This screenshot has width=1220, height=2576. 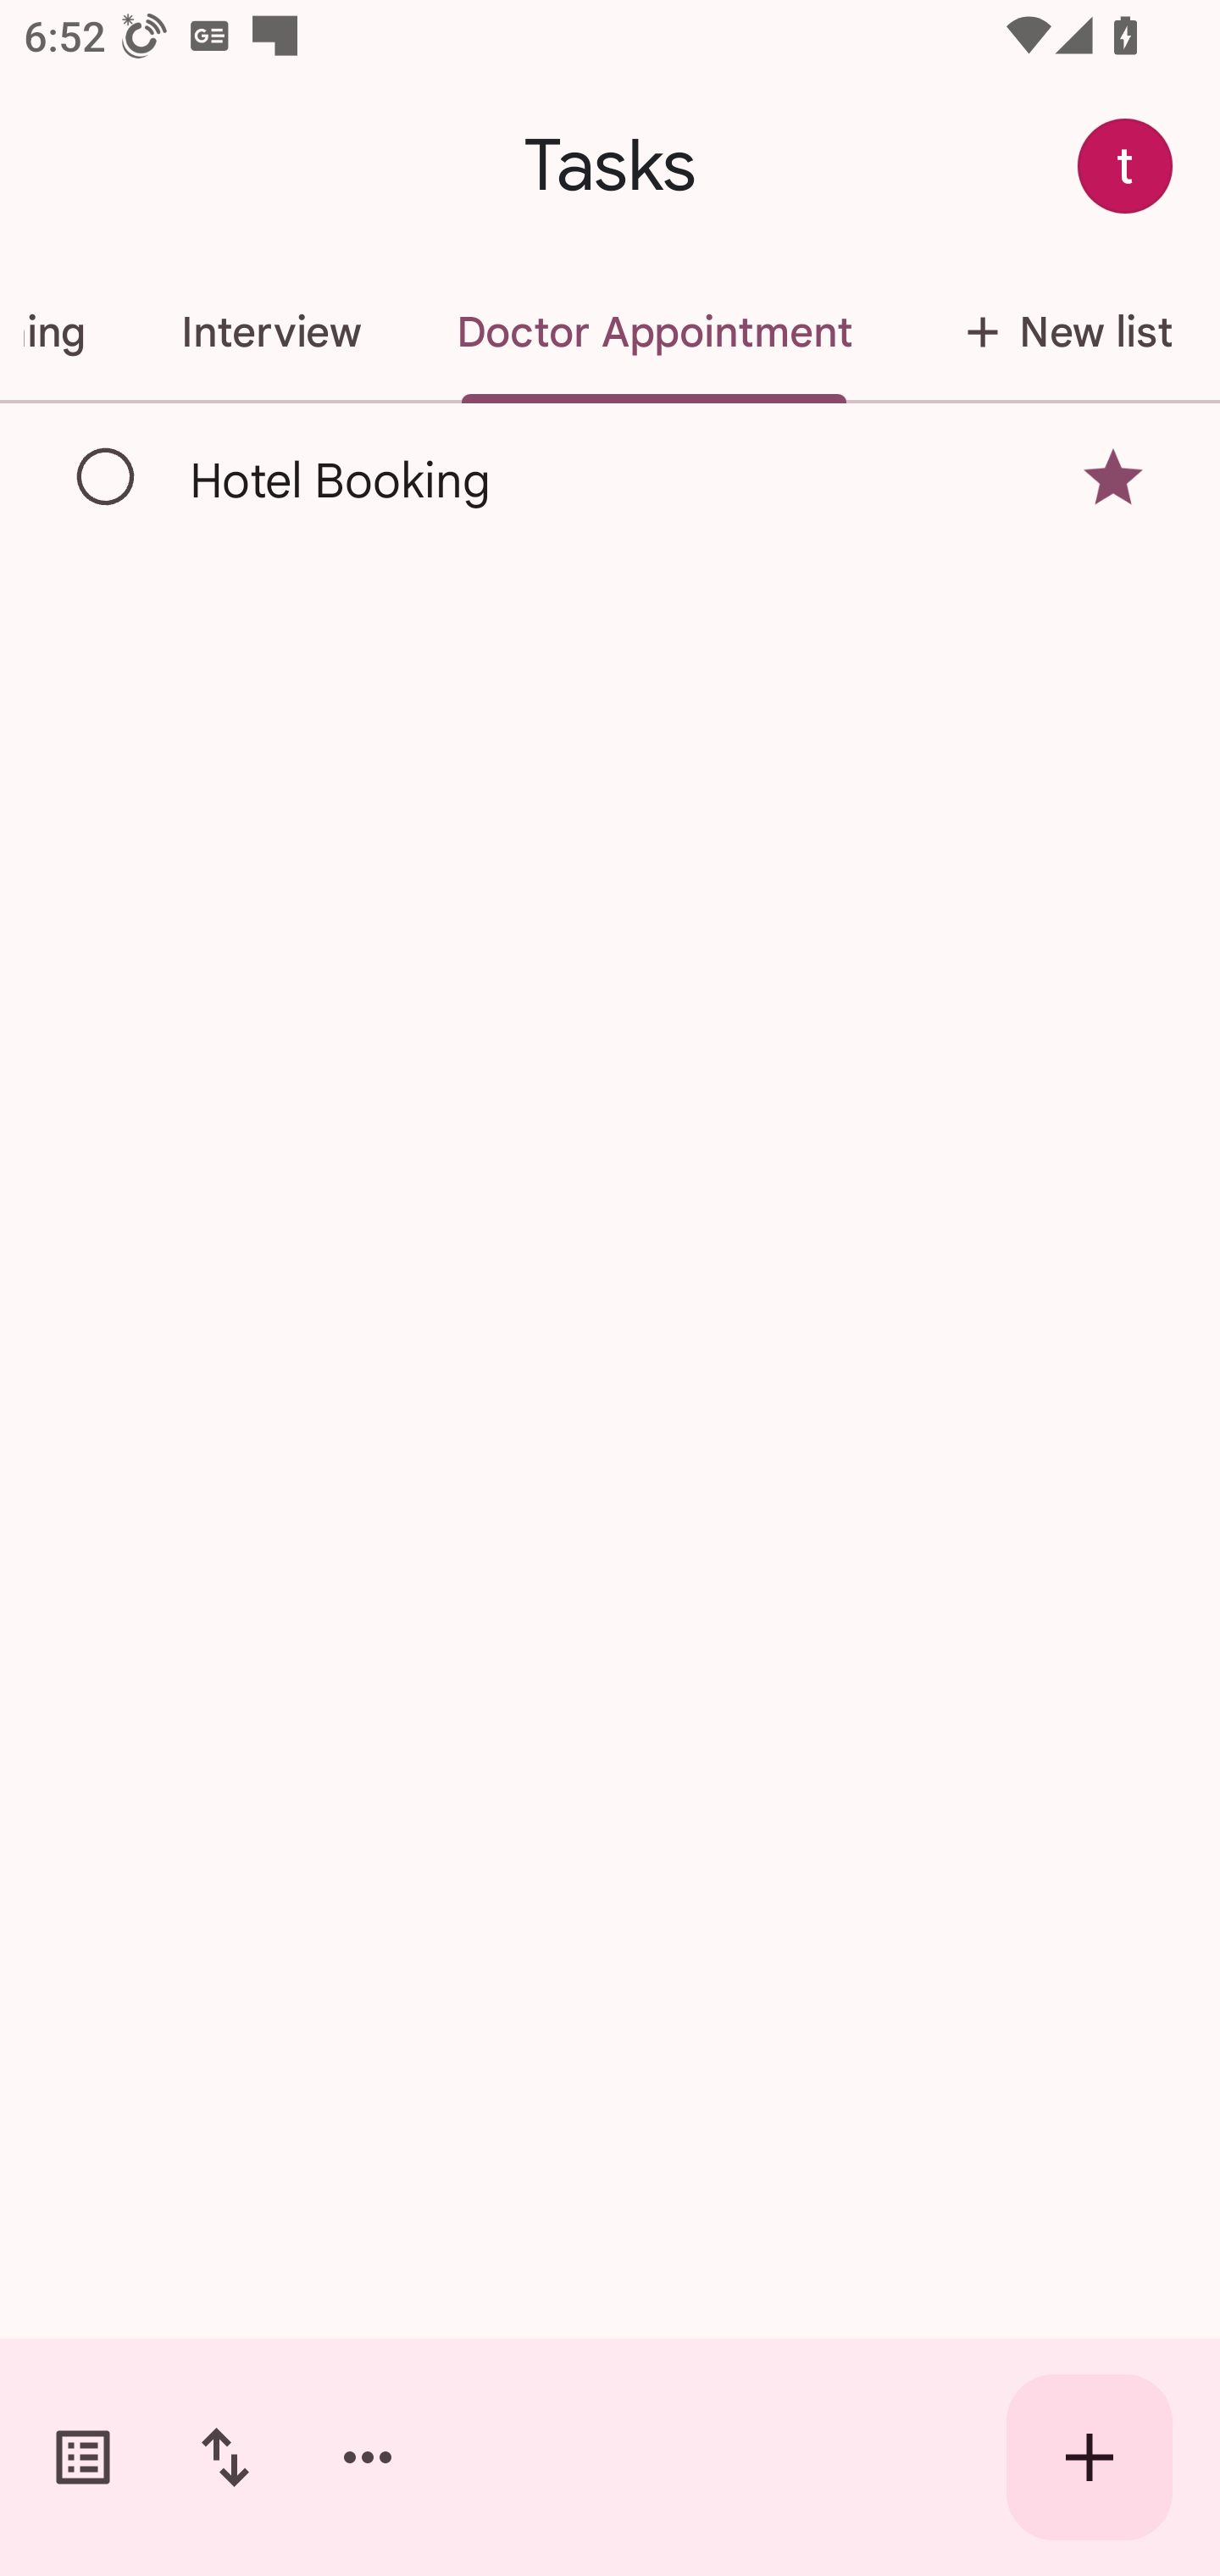 What do you see at coordinates (368, 2457) in the screenshot?
I see `More options` at bounding box center [368, 2457].